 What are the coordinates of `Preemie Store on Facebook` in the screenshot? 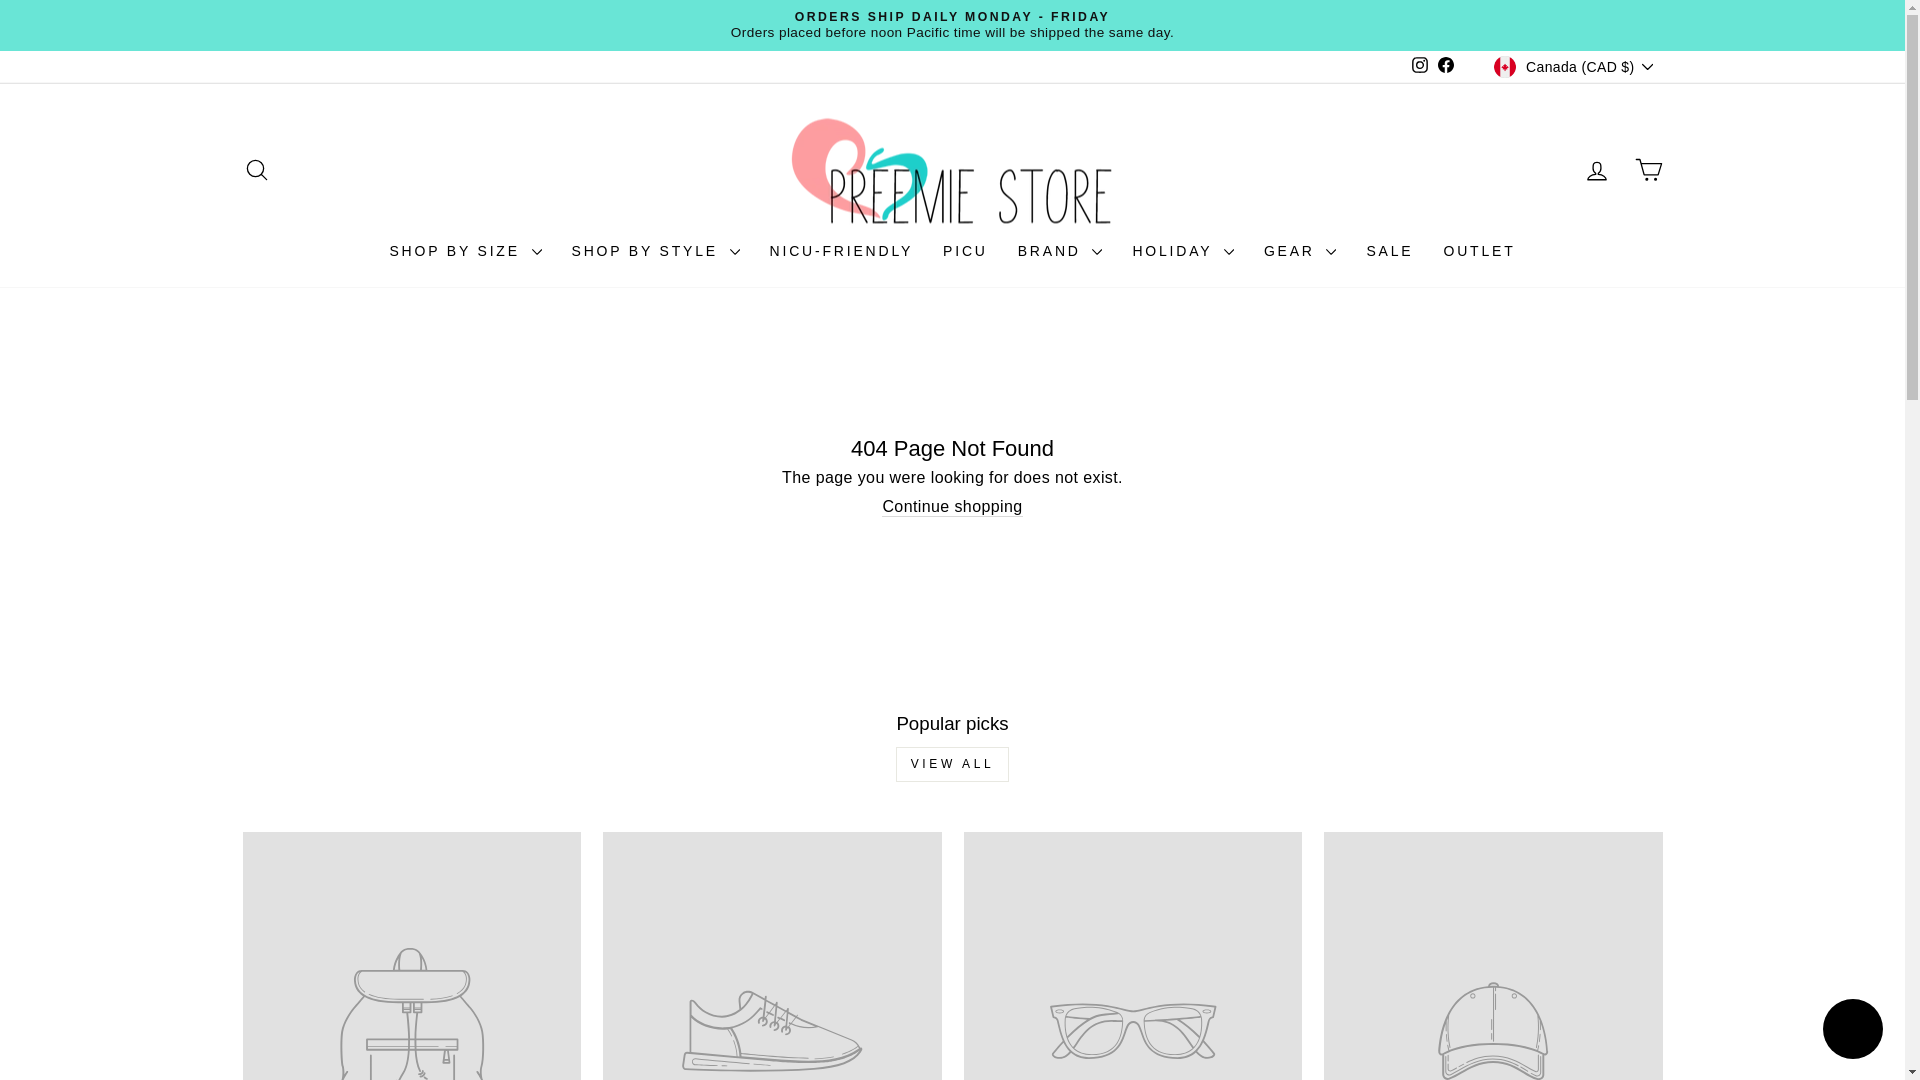 It's located at (1446, 66).